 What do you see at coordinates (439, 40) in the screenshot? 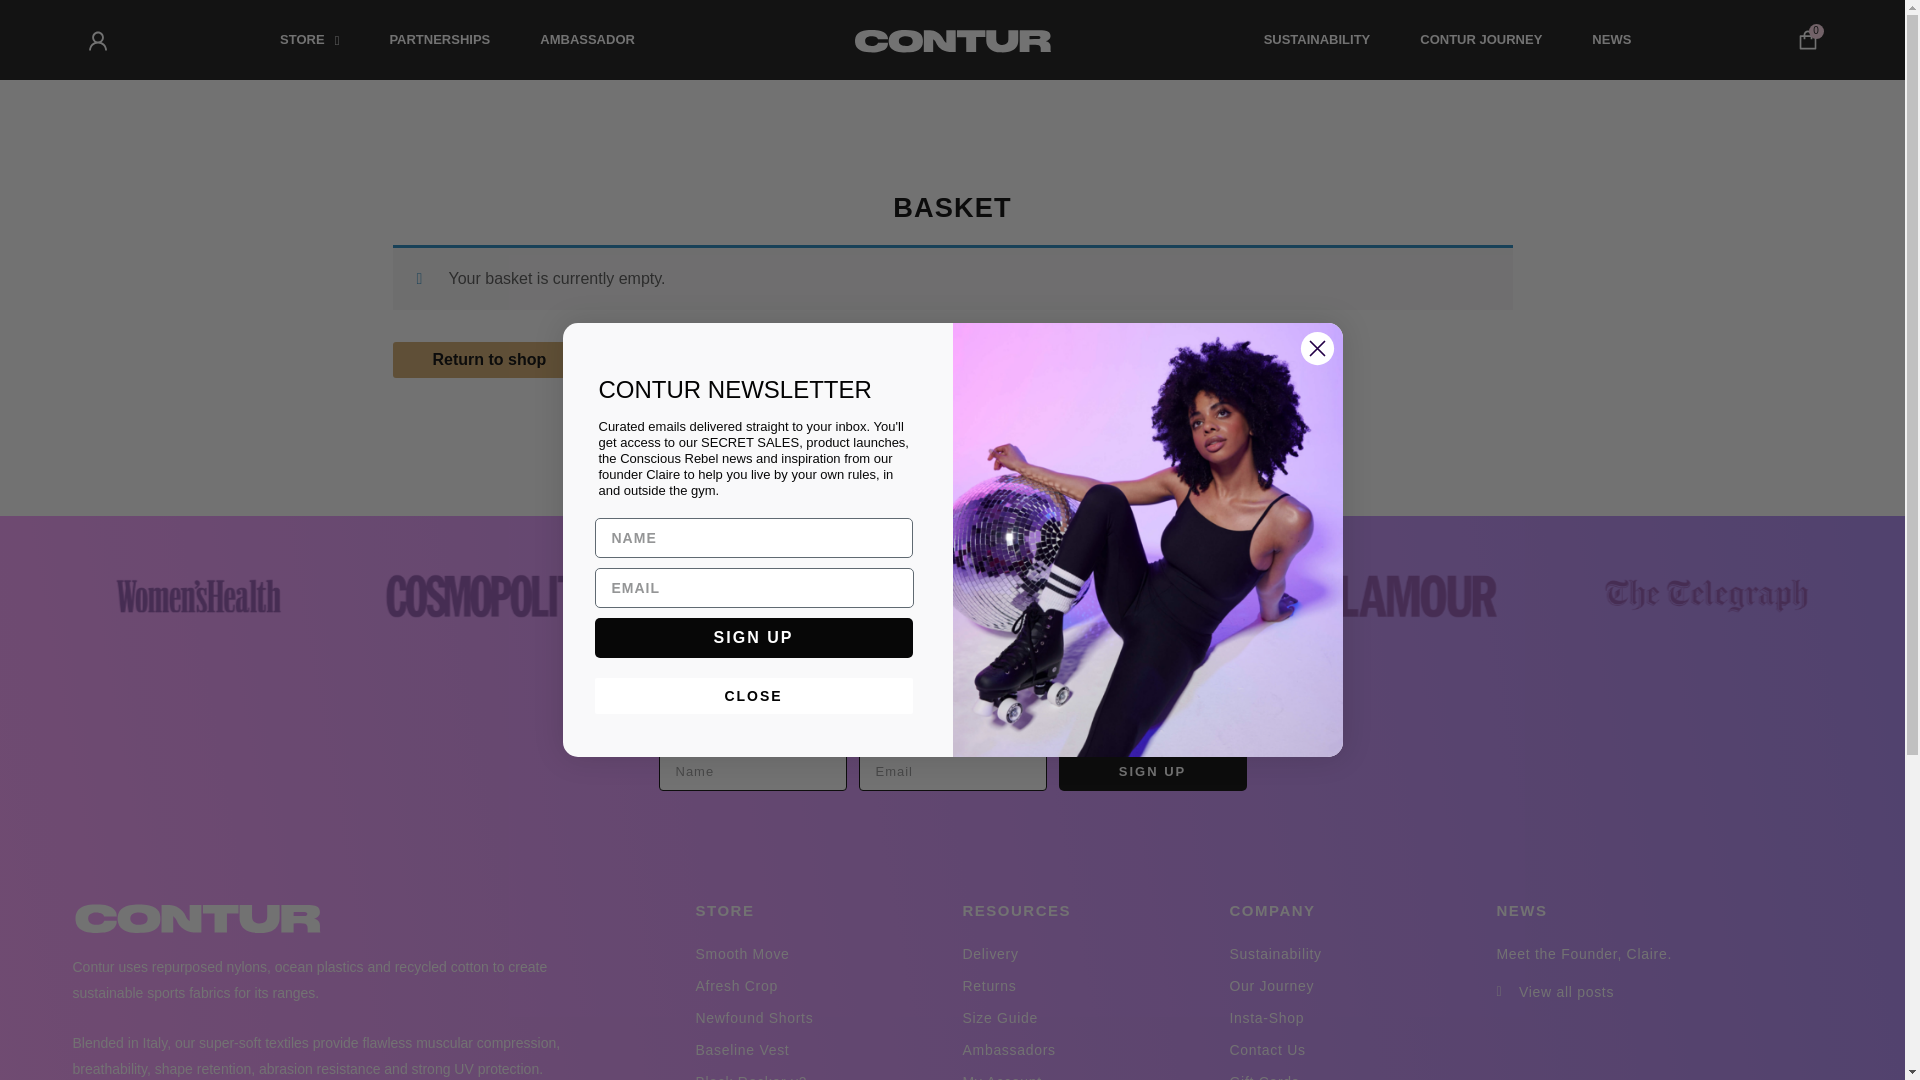
I see `PARTNERSHIPS` at bounding box center [439, 40].